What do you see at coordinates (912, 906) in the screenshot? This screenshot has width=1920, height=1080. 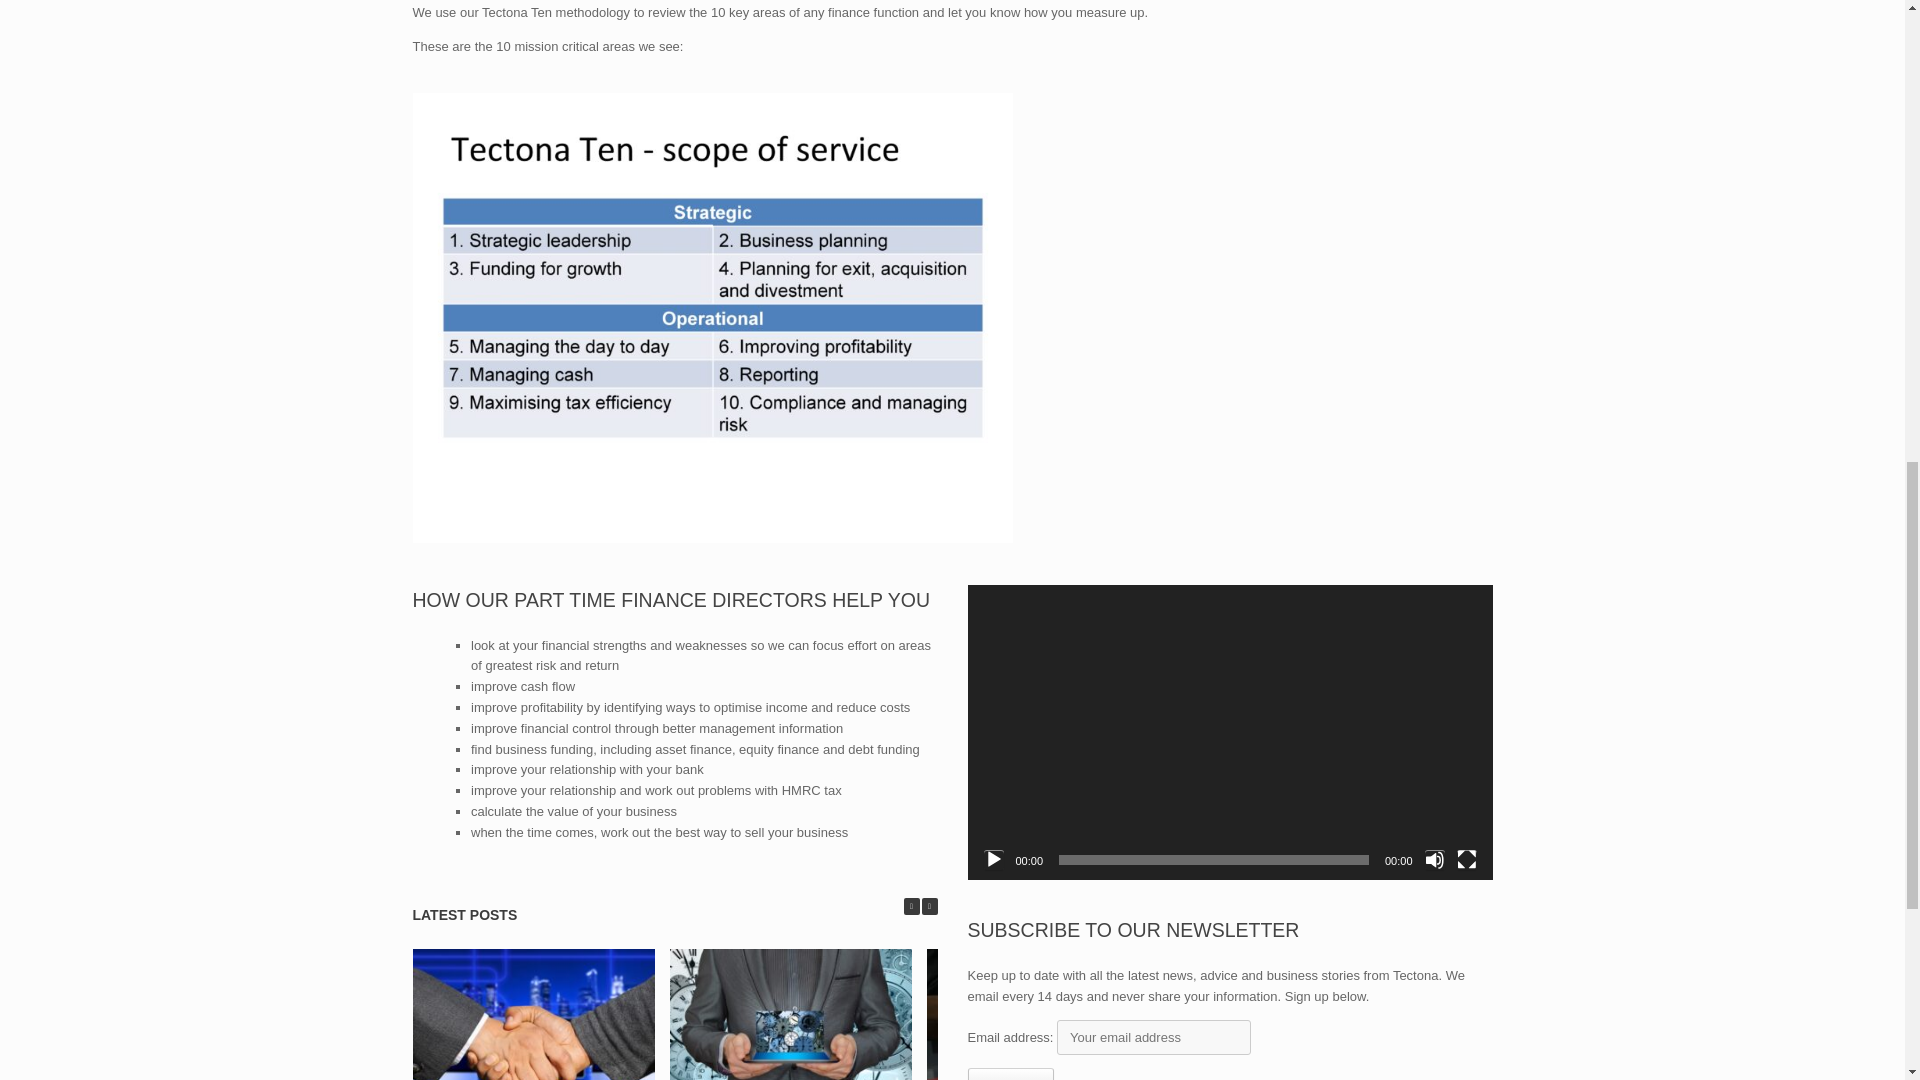 I see `Previous` at bounding box center [912, 906].